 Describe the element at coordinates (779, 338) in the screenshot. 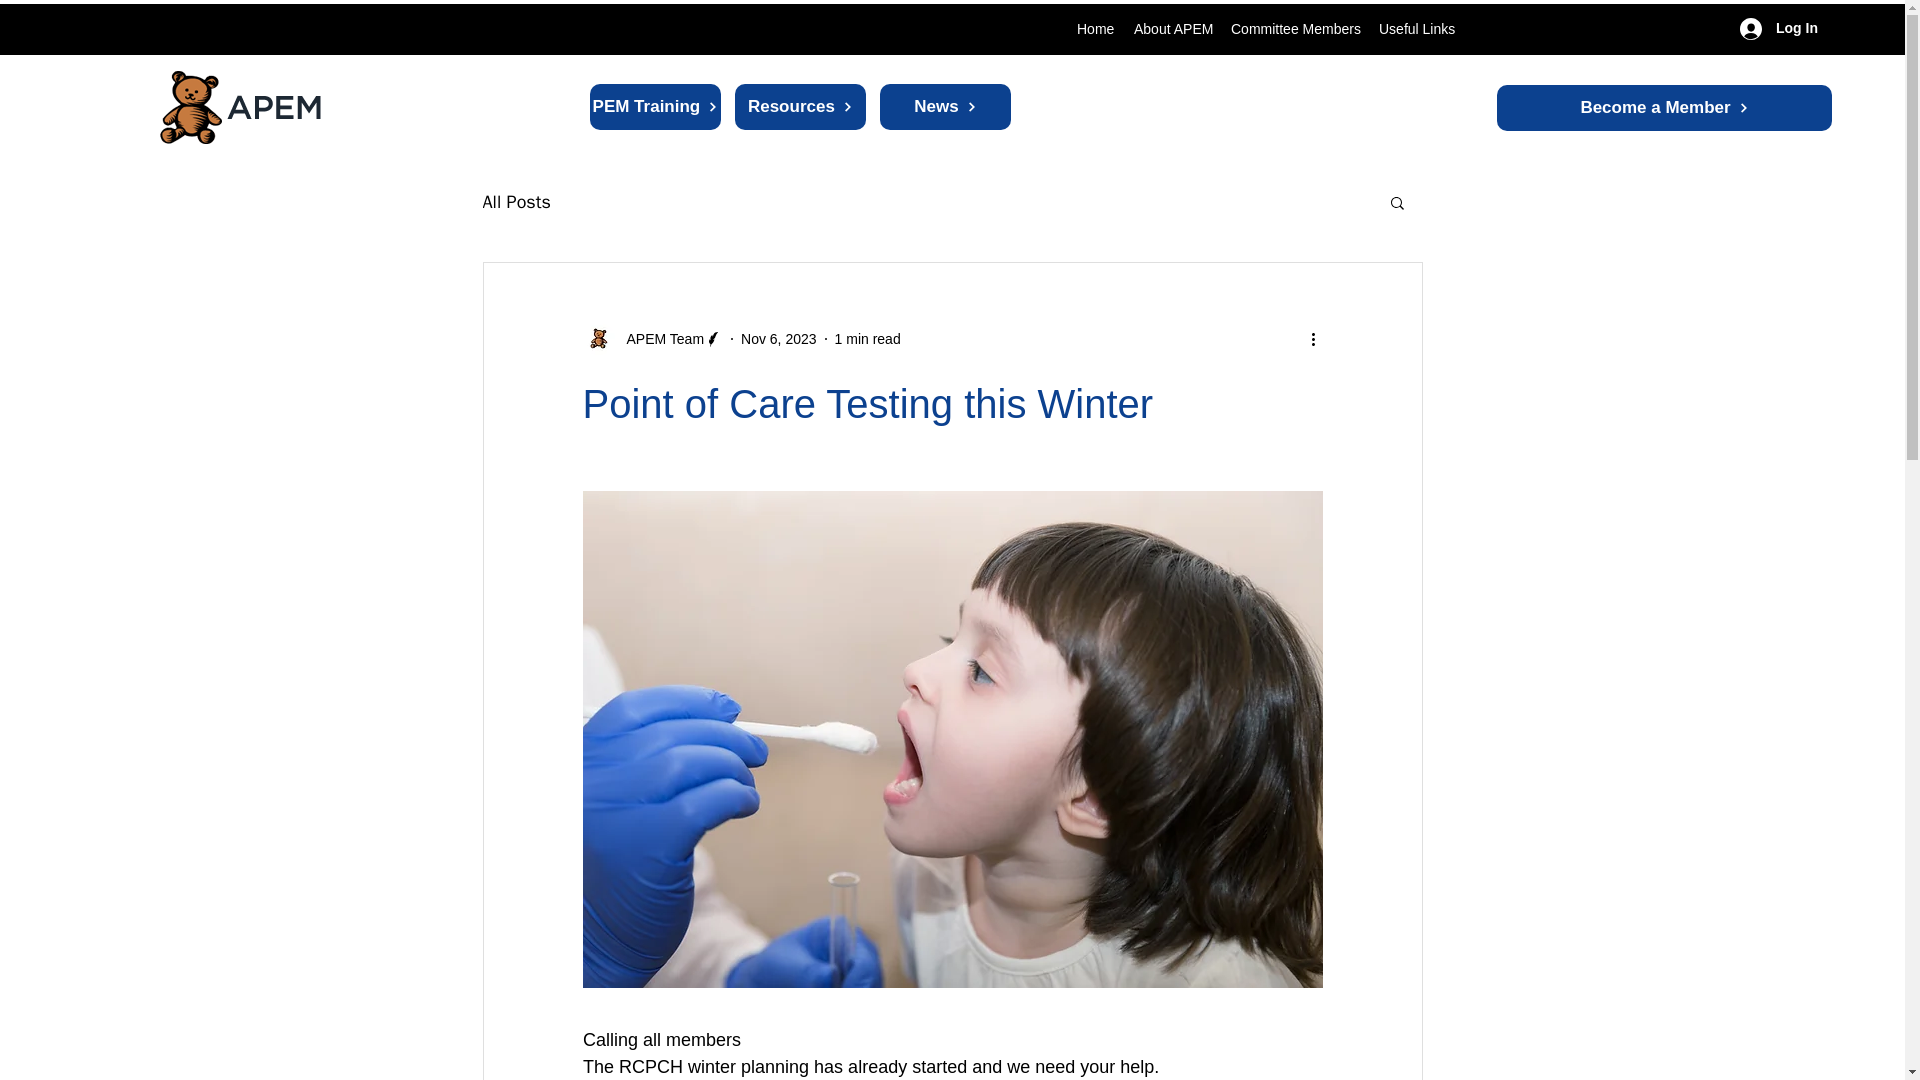

I see `Nov 6, 2023` at that location.